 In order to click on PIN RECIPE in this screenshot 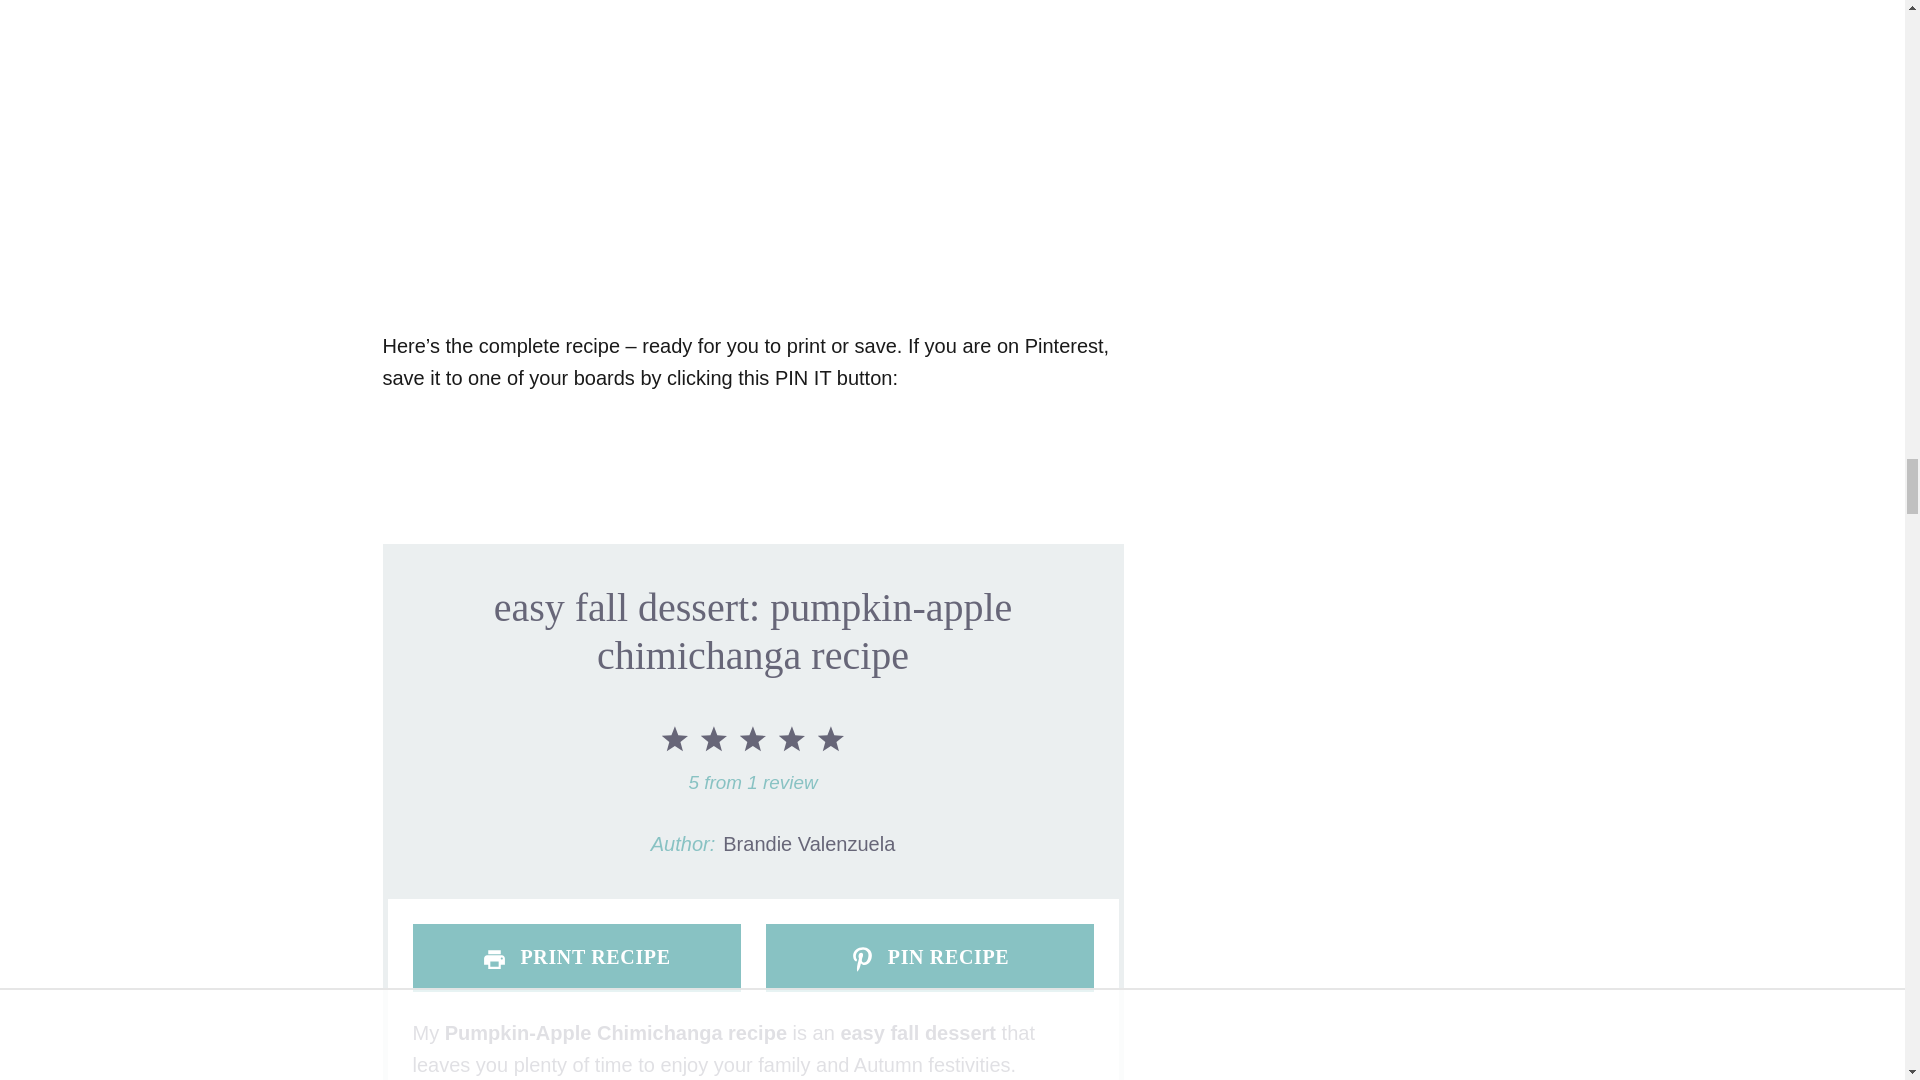, I will do `click(930, 958)`.